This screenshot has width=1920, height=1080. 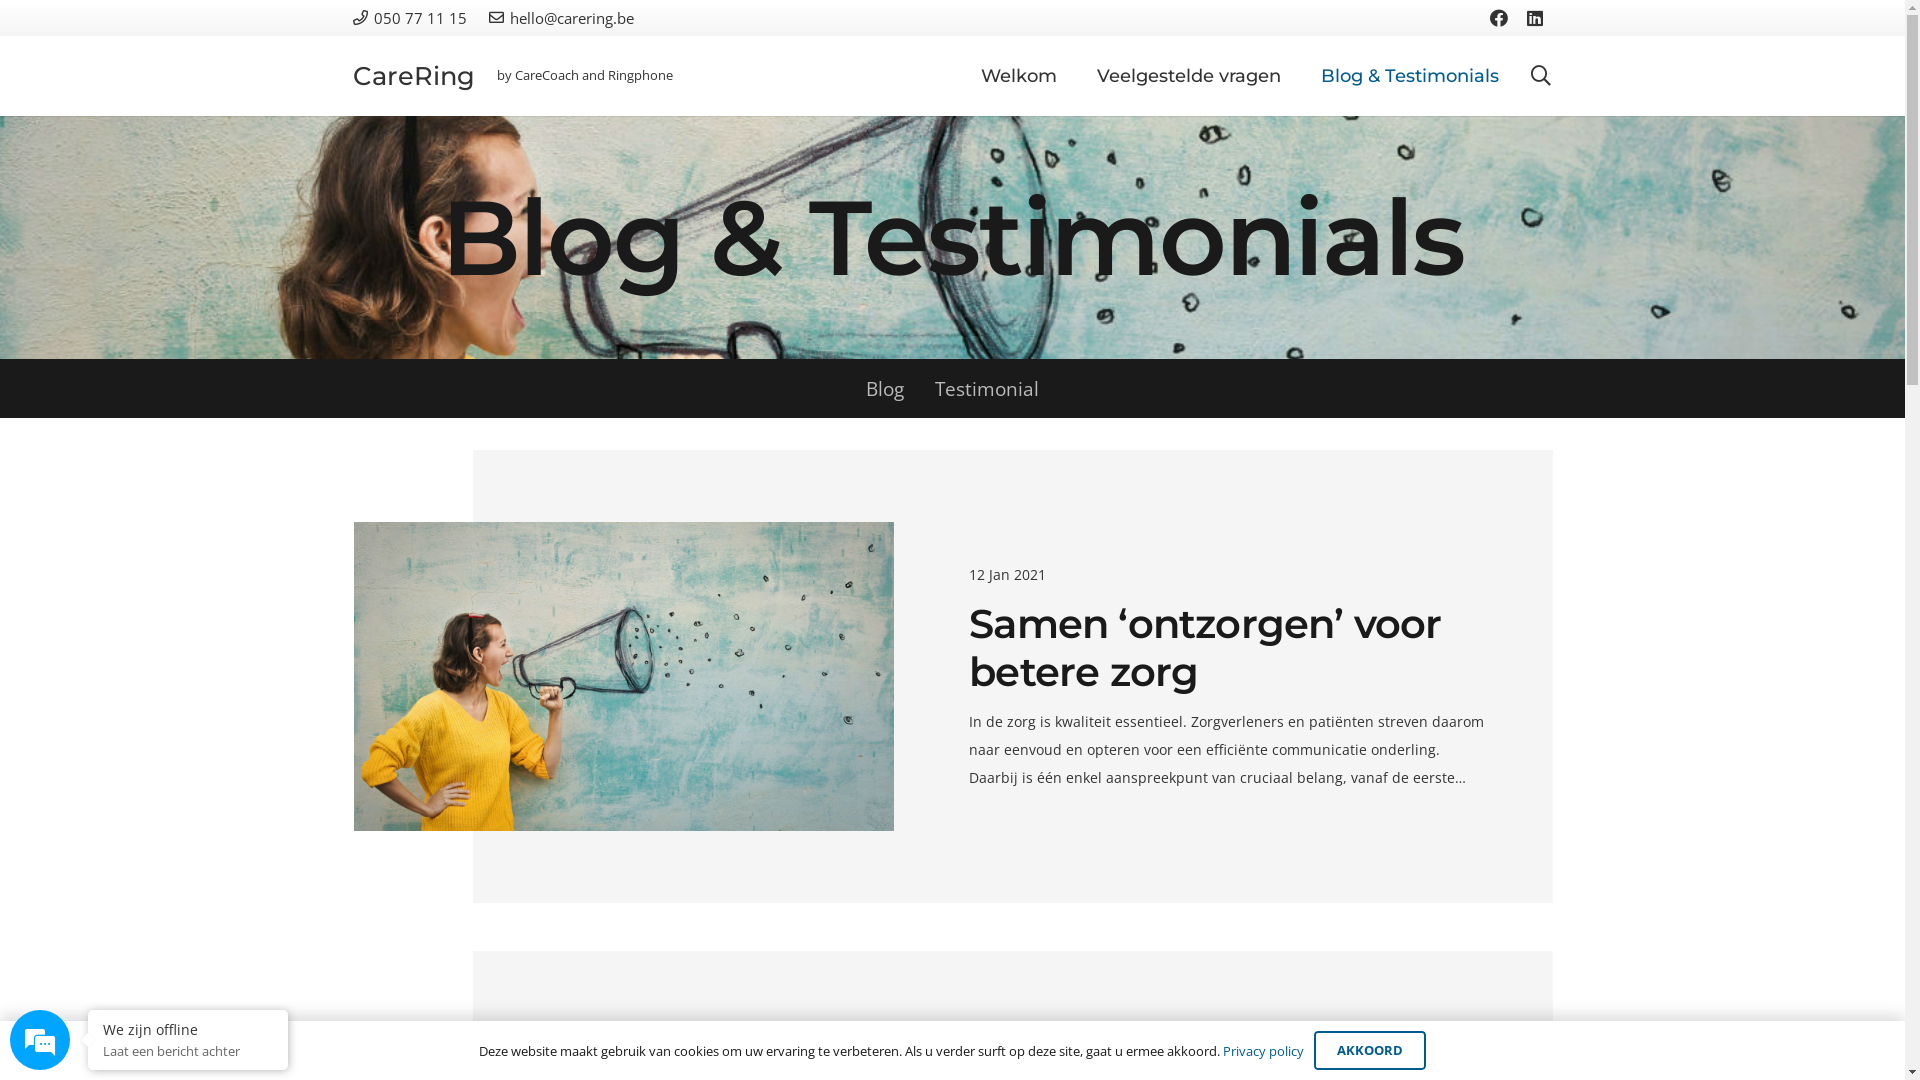 What do you see at coordinates (1320, 681) in the screenshot?
I see `Ringphone BV` at bounding box center [1320, 681].